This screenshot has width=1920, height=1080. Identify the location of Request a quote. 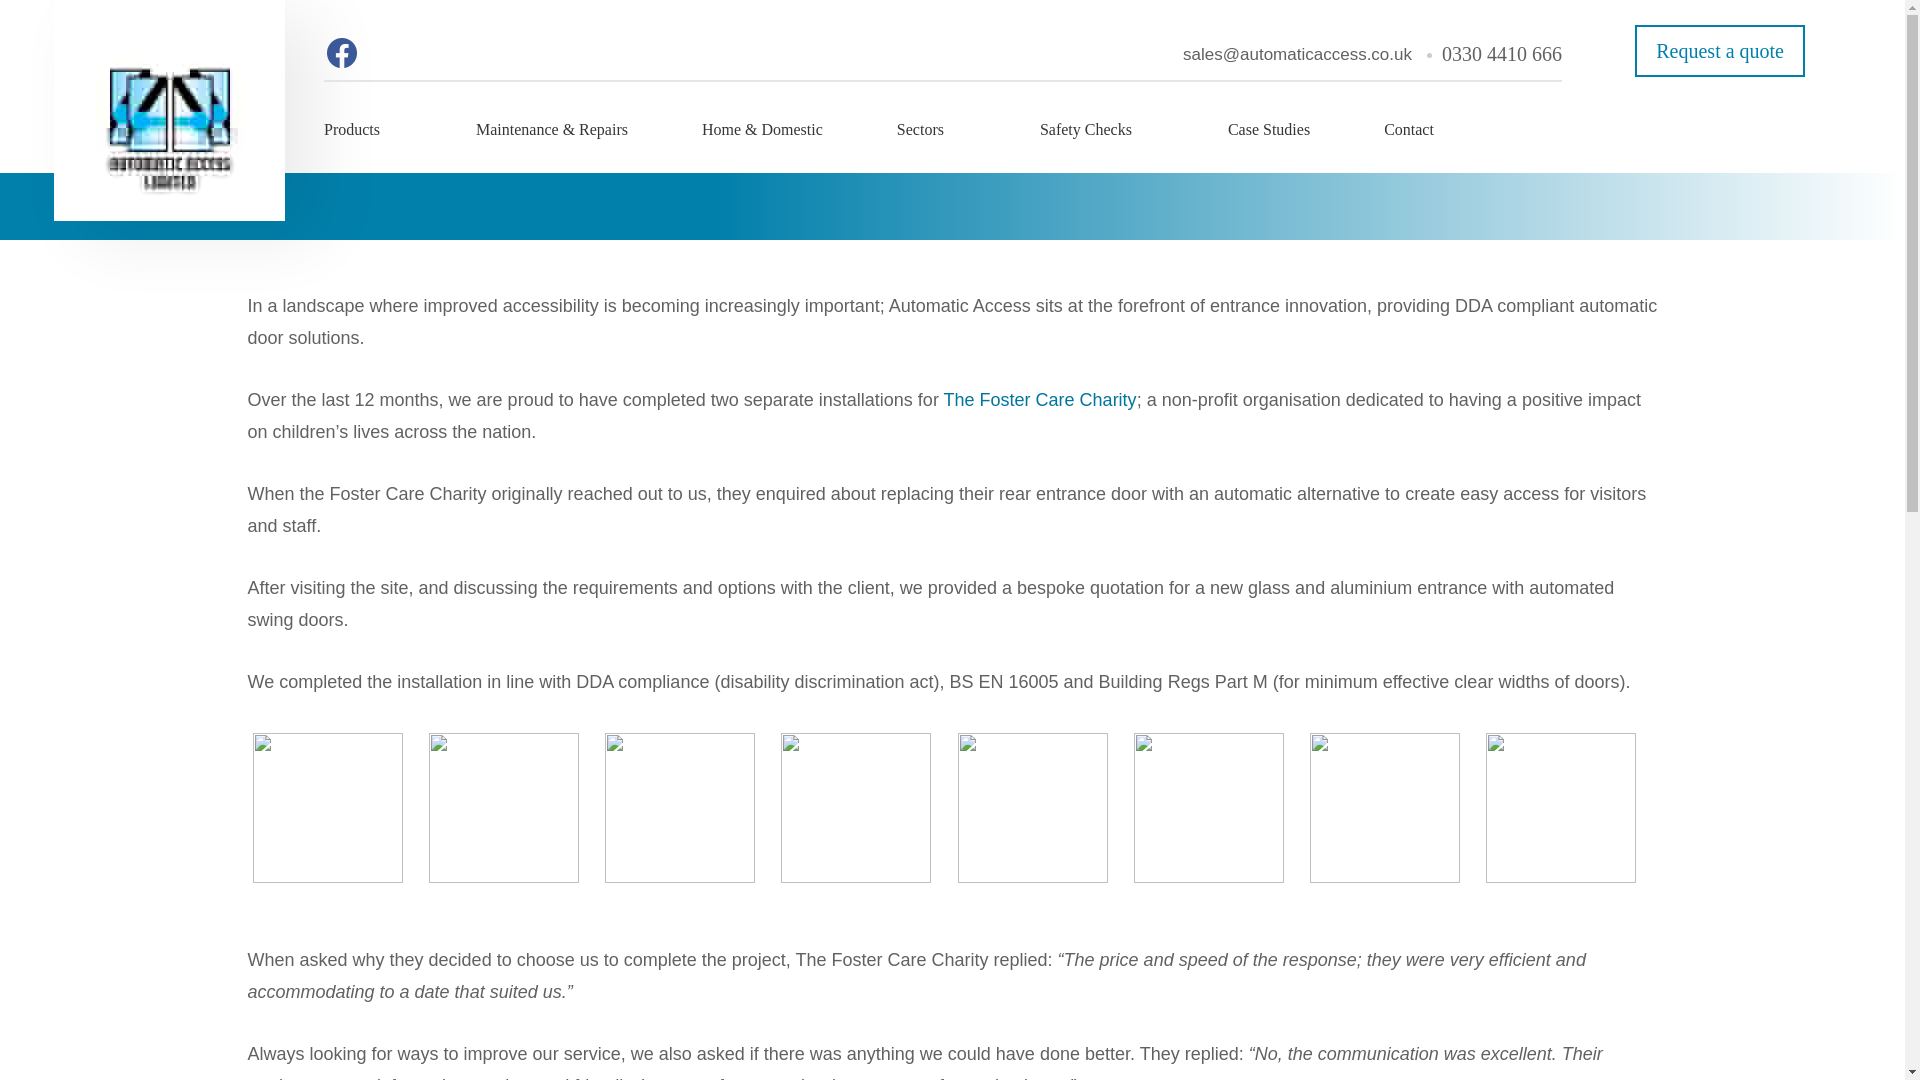
(1720, 50).